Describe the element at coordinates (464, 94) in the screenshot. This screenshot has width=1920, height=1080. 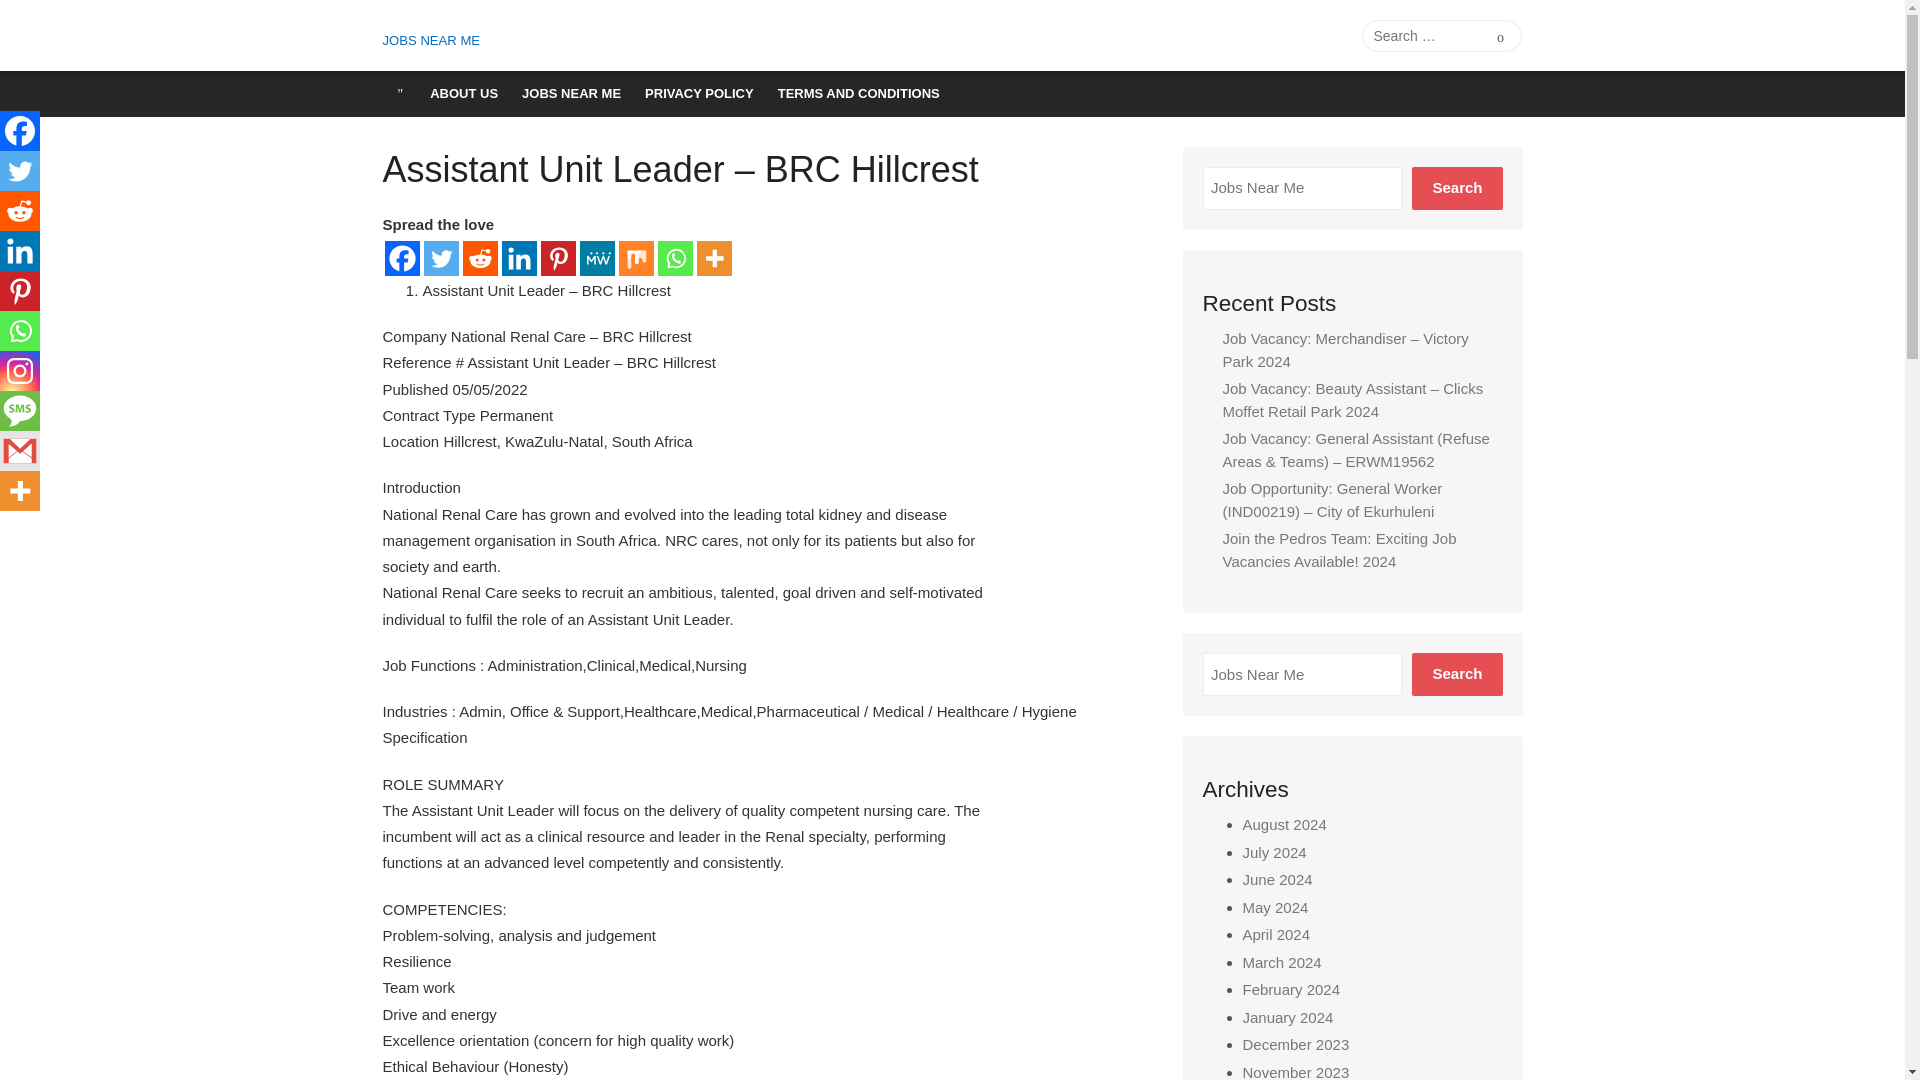
I see `ABOUT US` at that location.